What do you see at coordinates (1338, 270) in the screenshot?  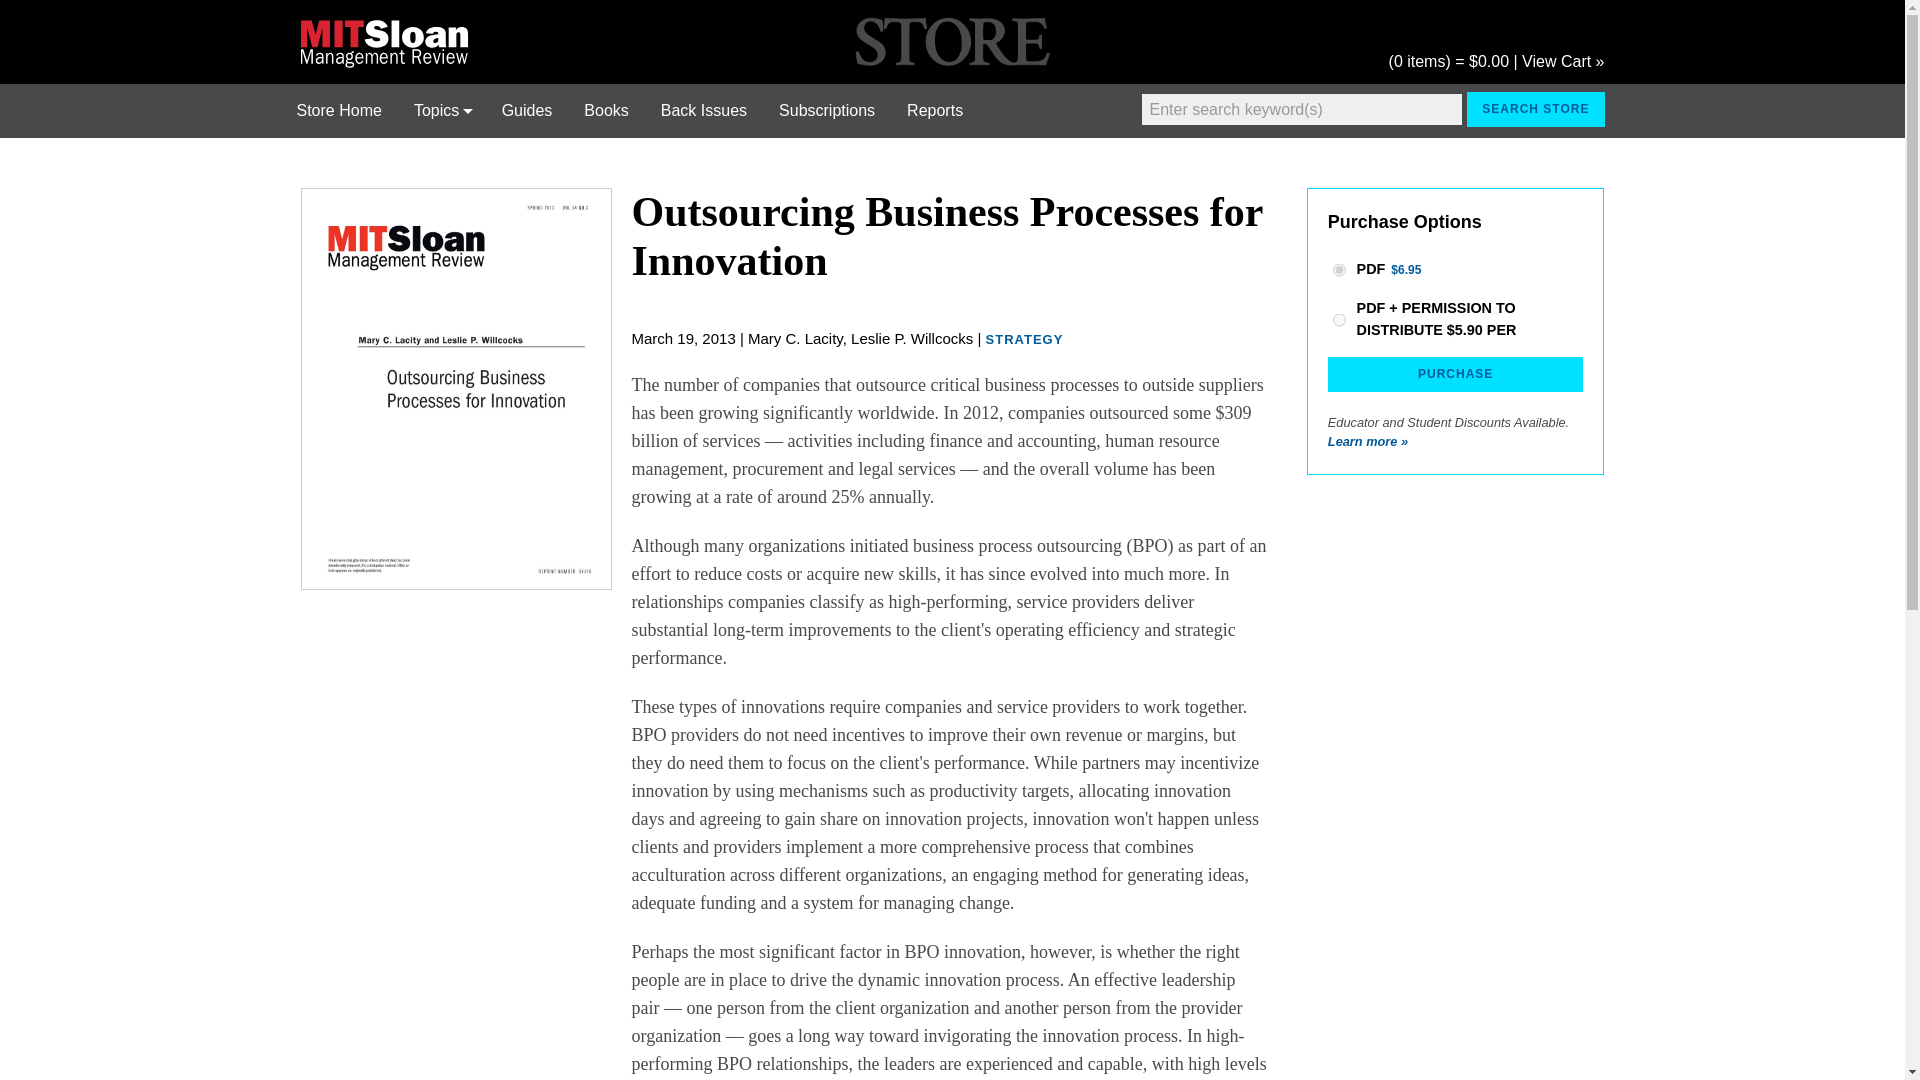 I see `54316P` at bounding box center [1338, 270].